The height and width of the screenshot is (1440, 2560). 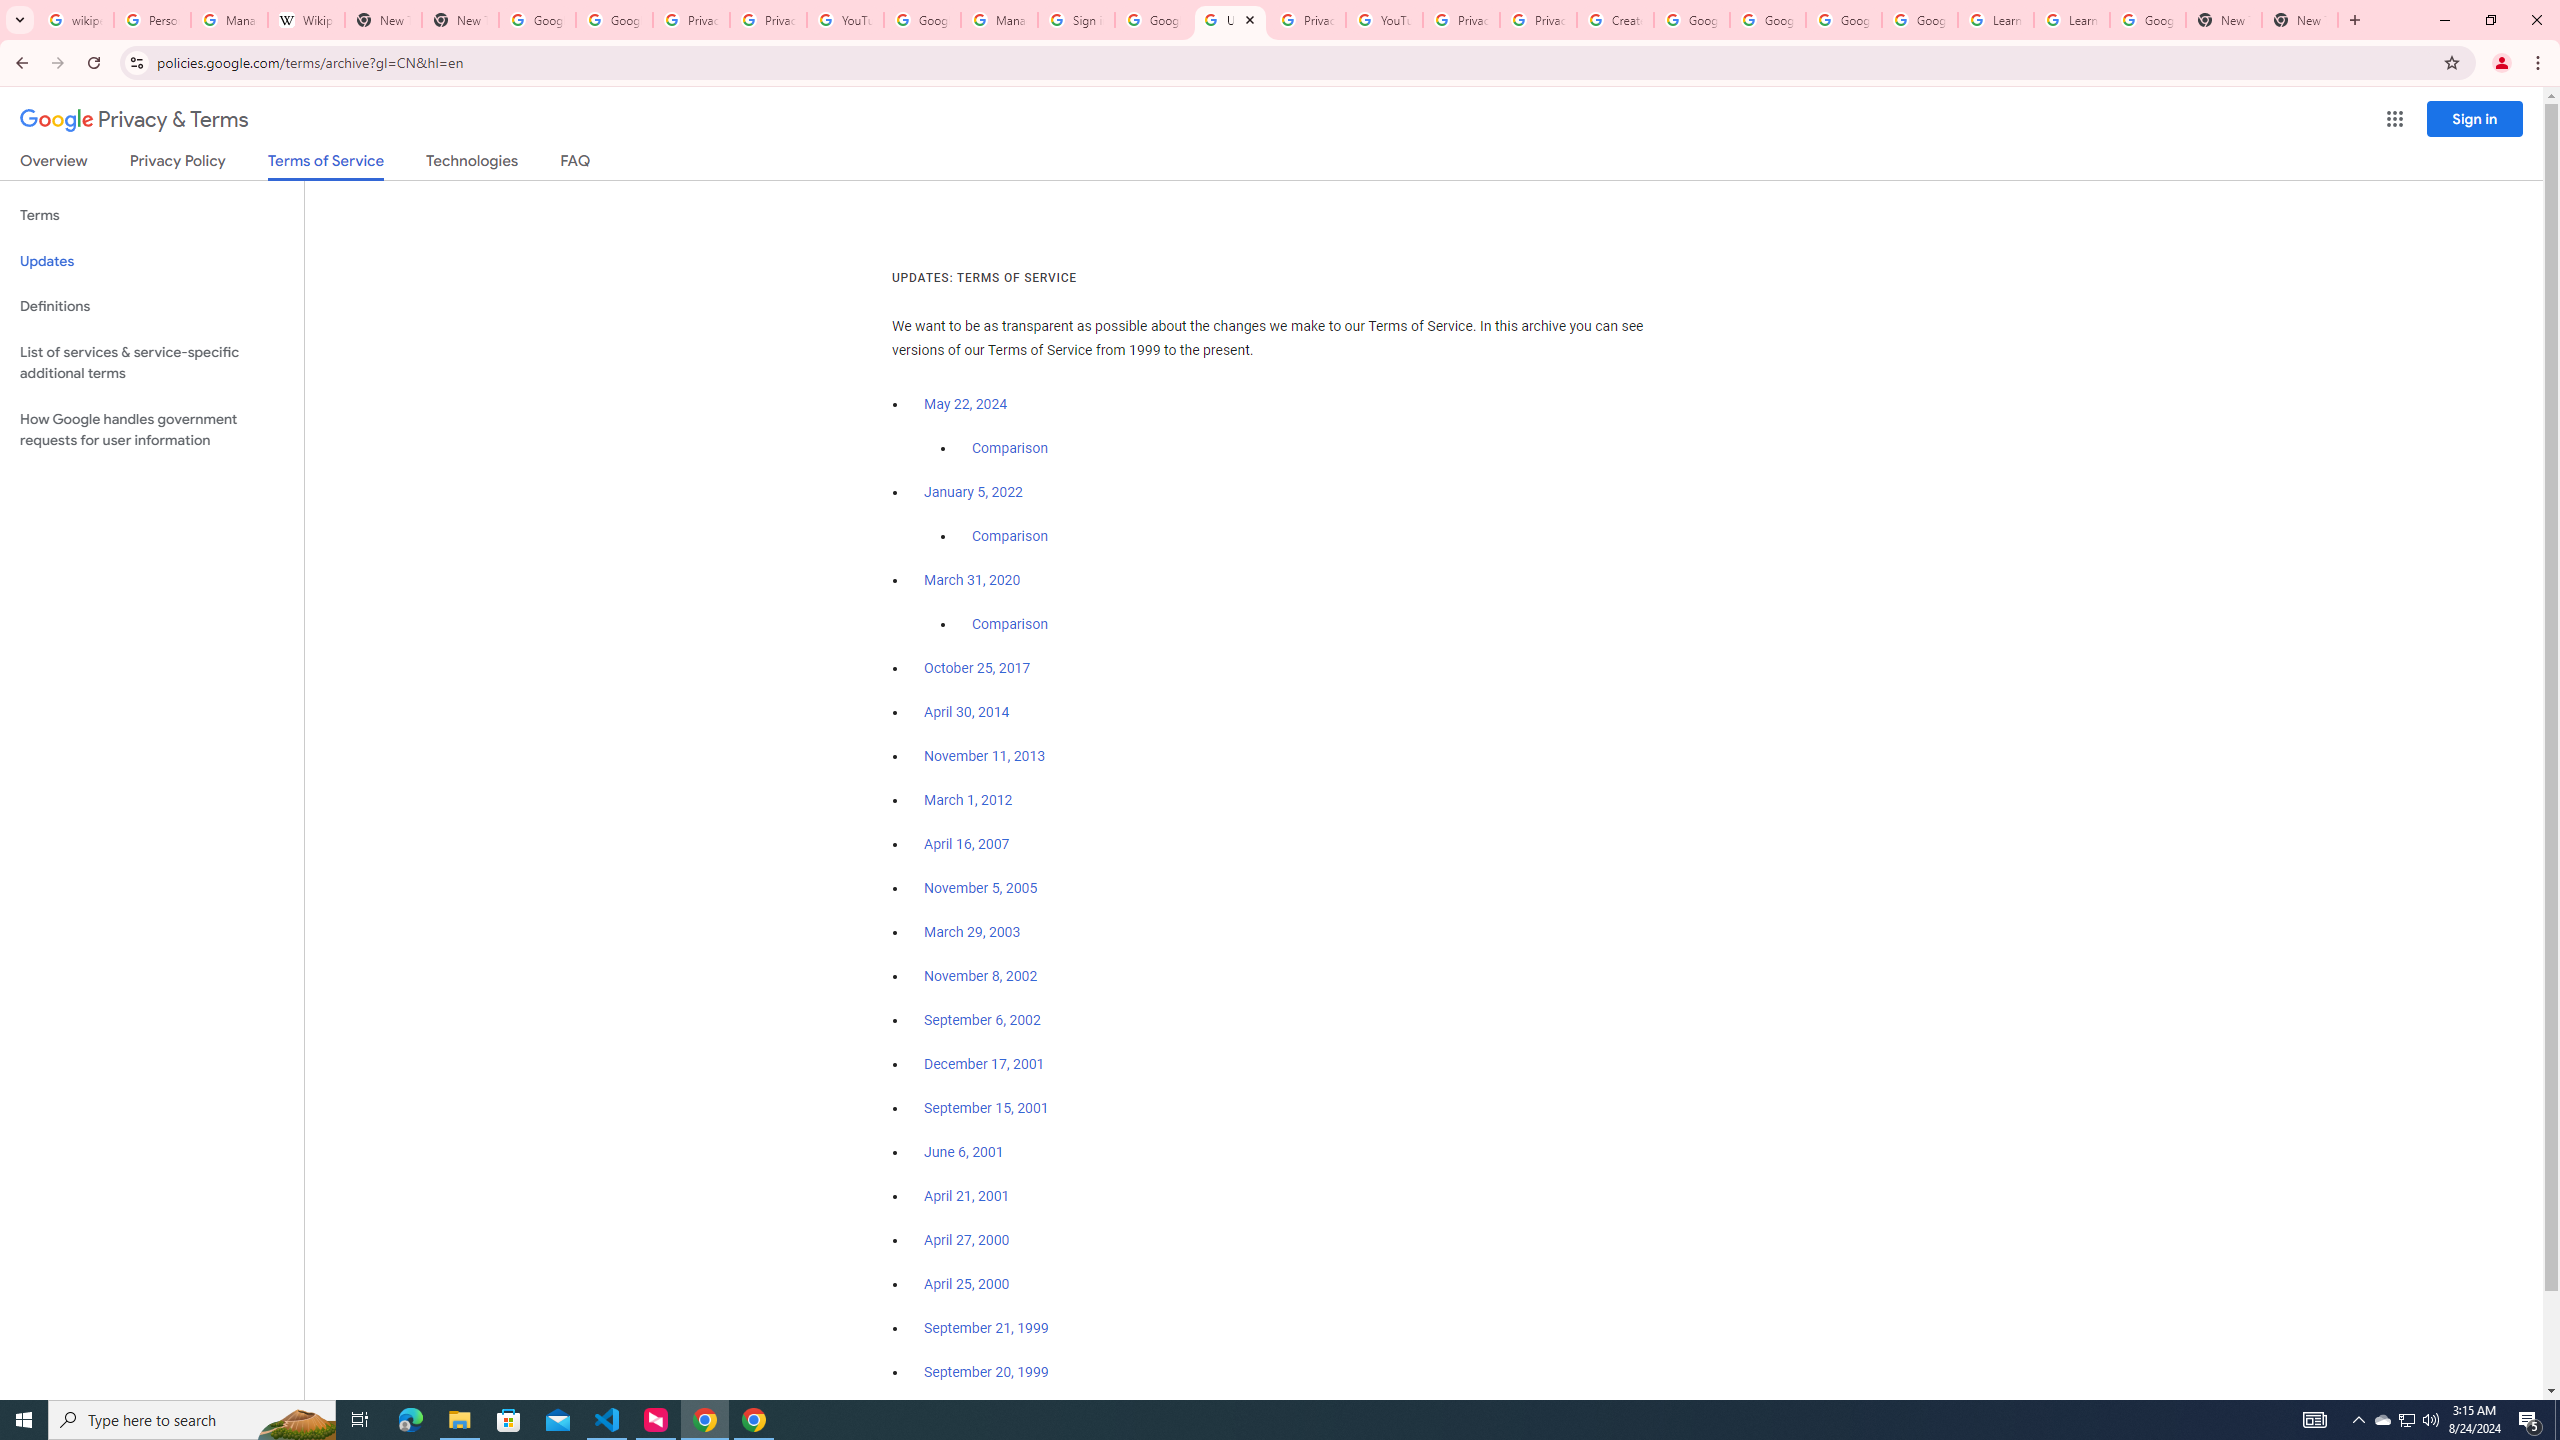 What do you see at coordinates (152, 216) in the screenshot?
I see `Terms` at bounding box center [152, 216].